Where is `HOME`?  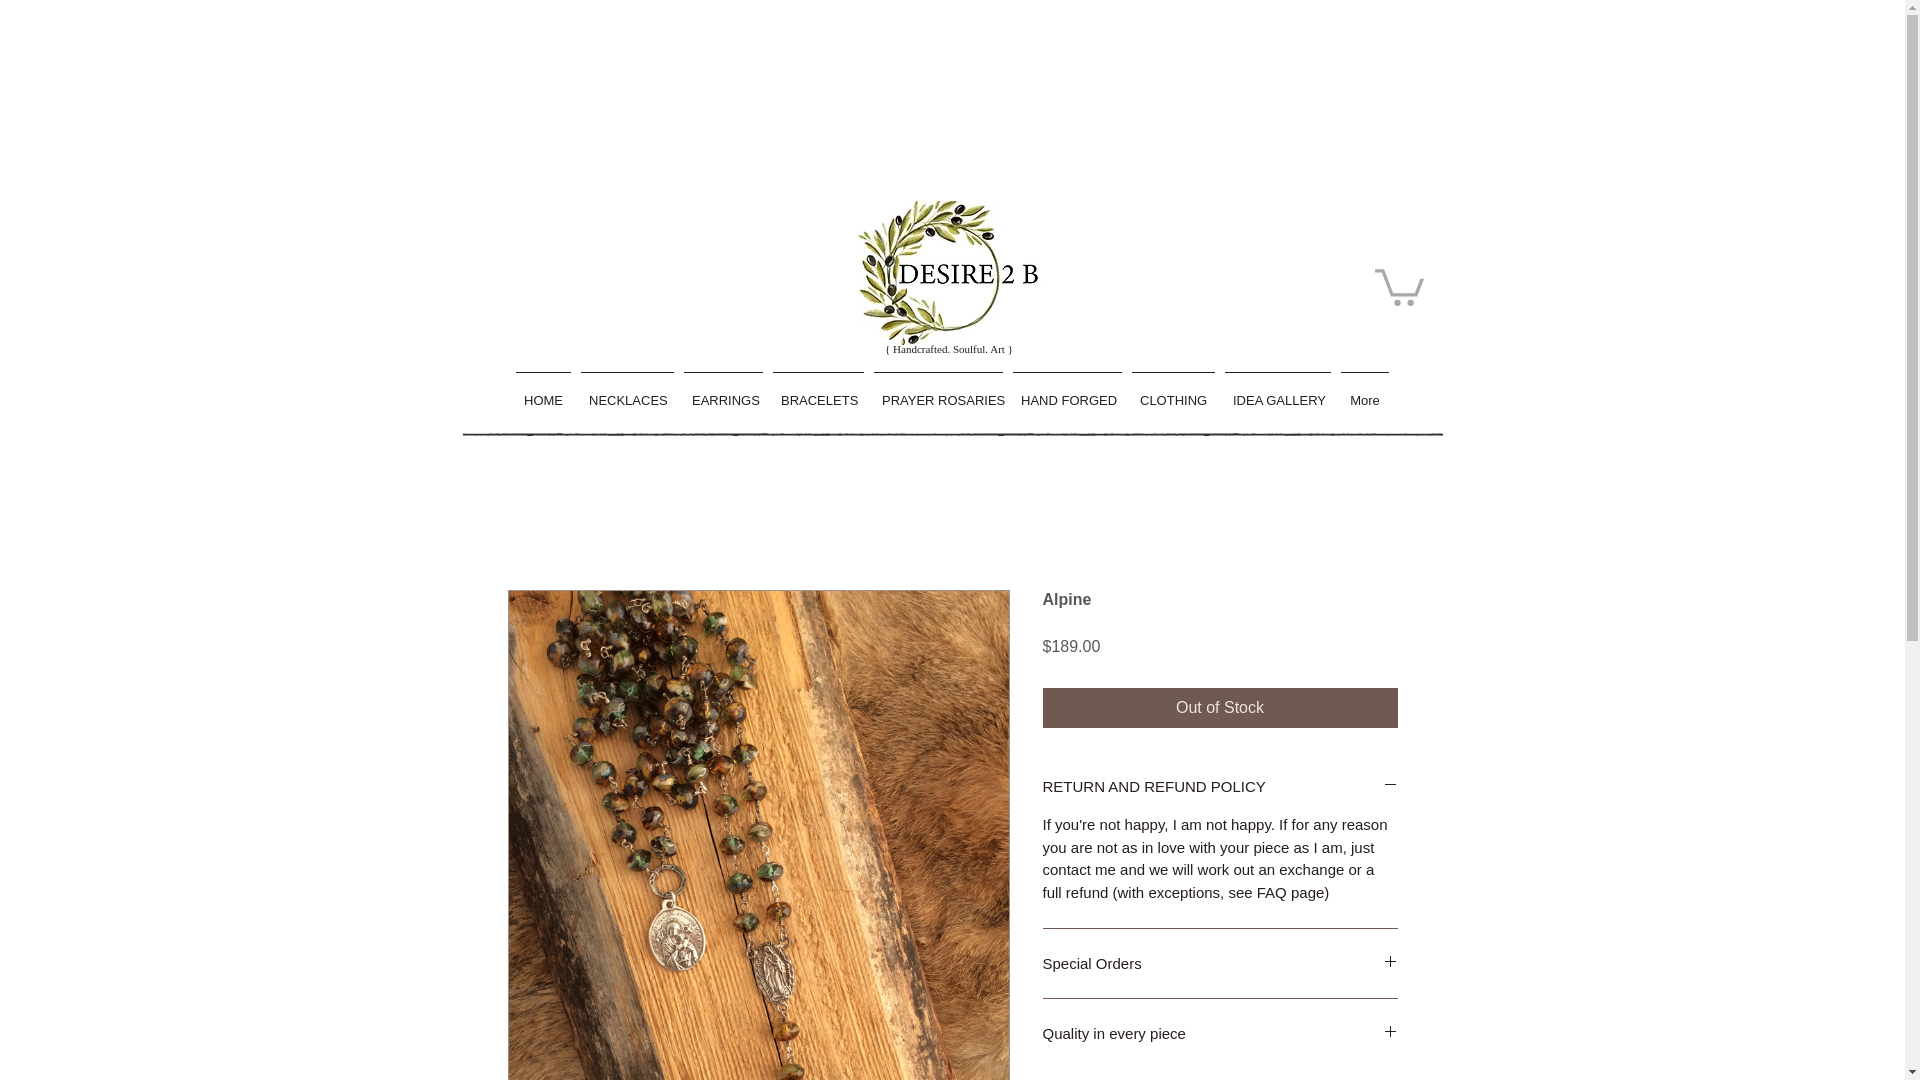
HOME is located at coordinates (543, 391).